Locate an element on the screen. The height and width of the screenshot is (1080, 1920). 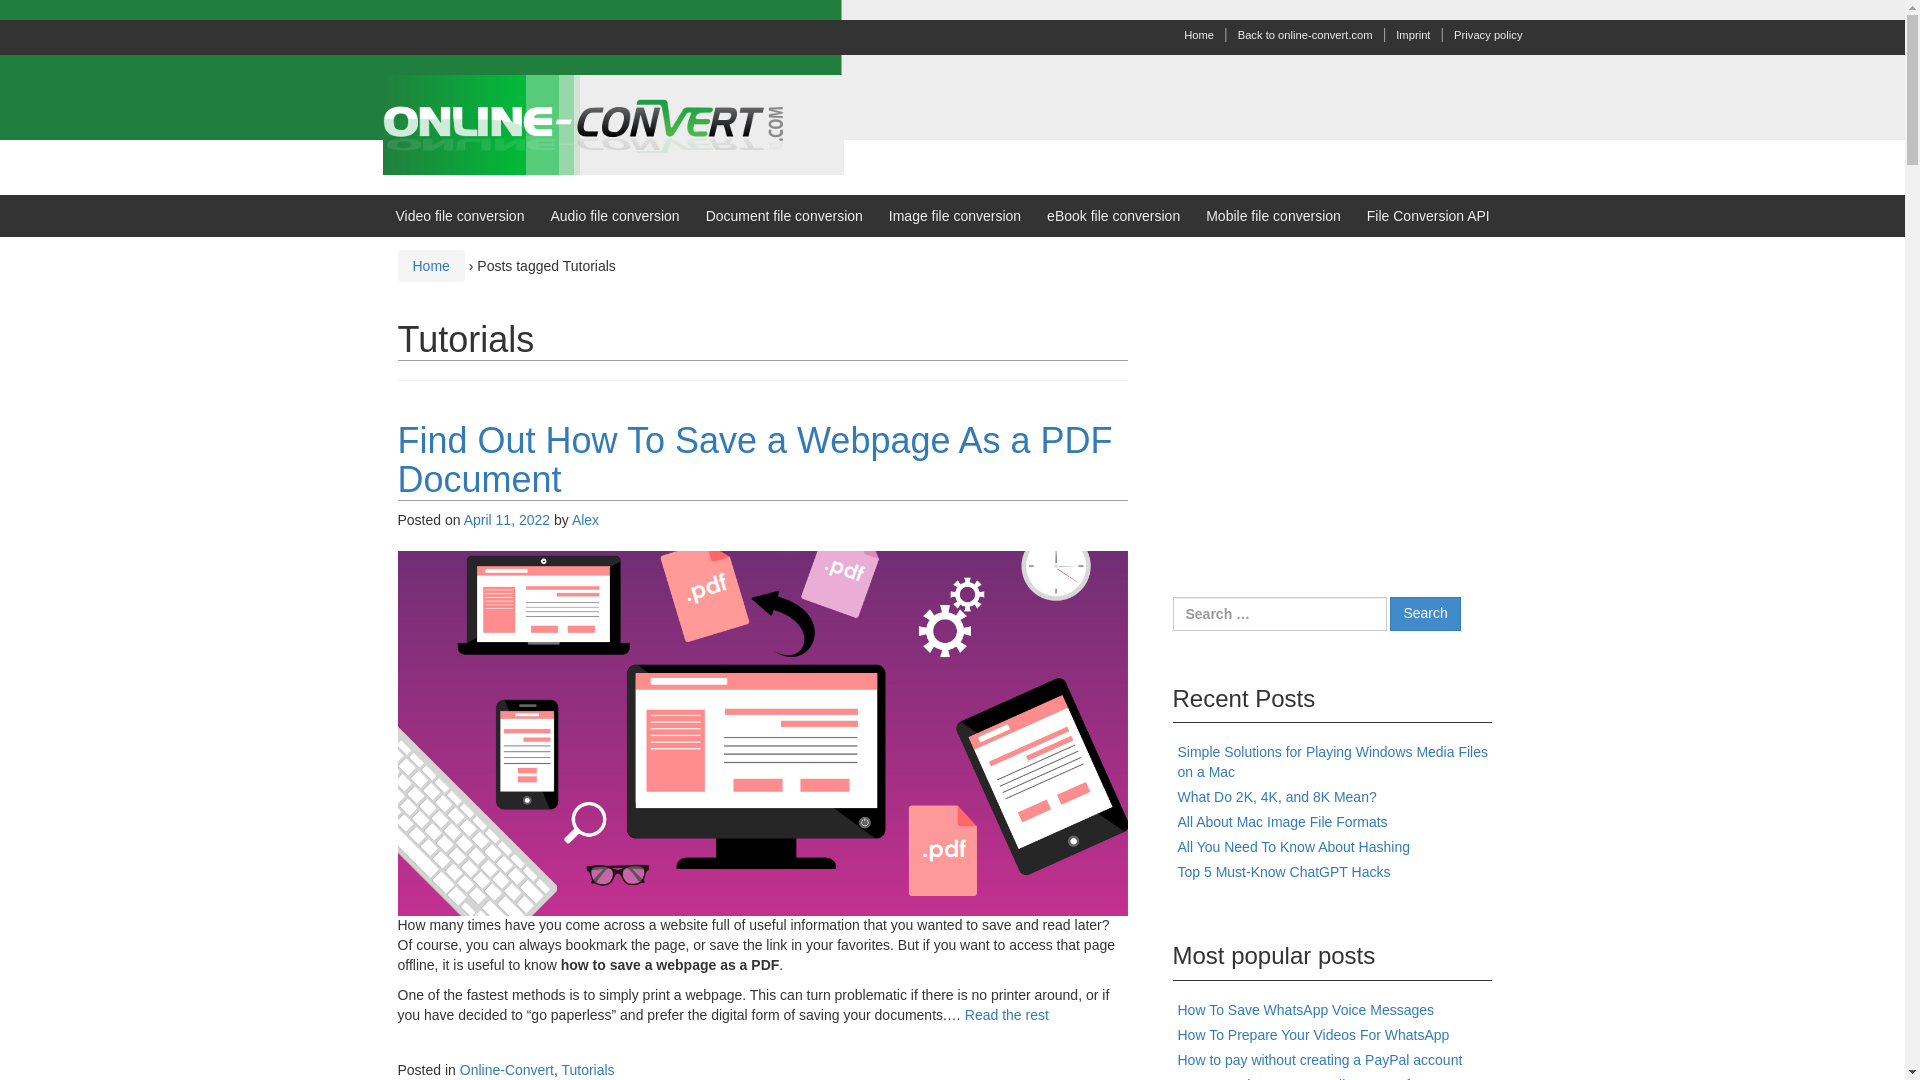
Online-Convert is located at coordinates (507, 1069).